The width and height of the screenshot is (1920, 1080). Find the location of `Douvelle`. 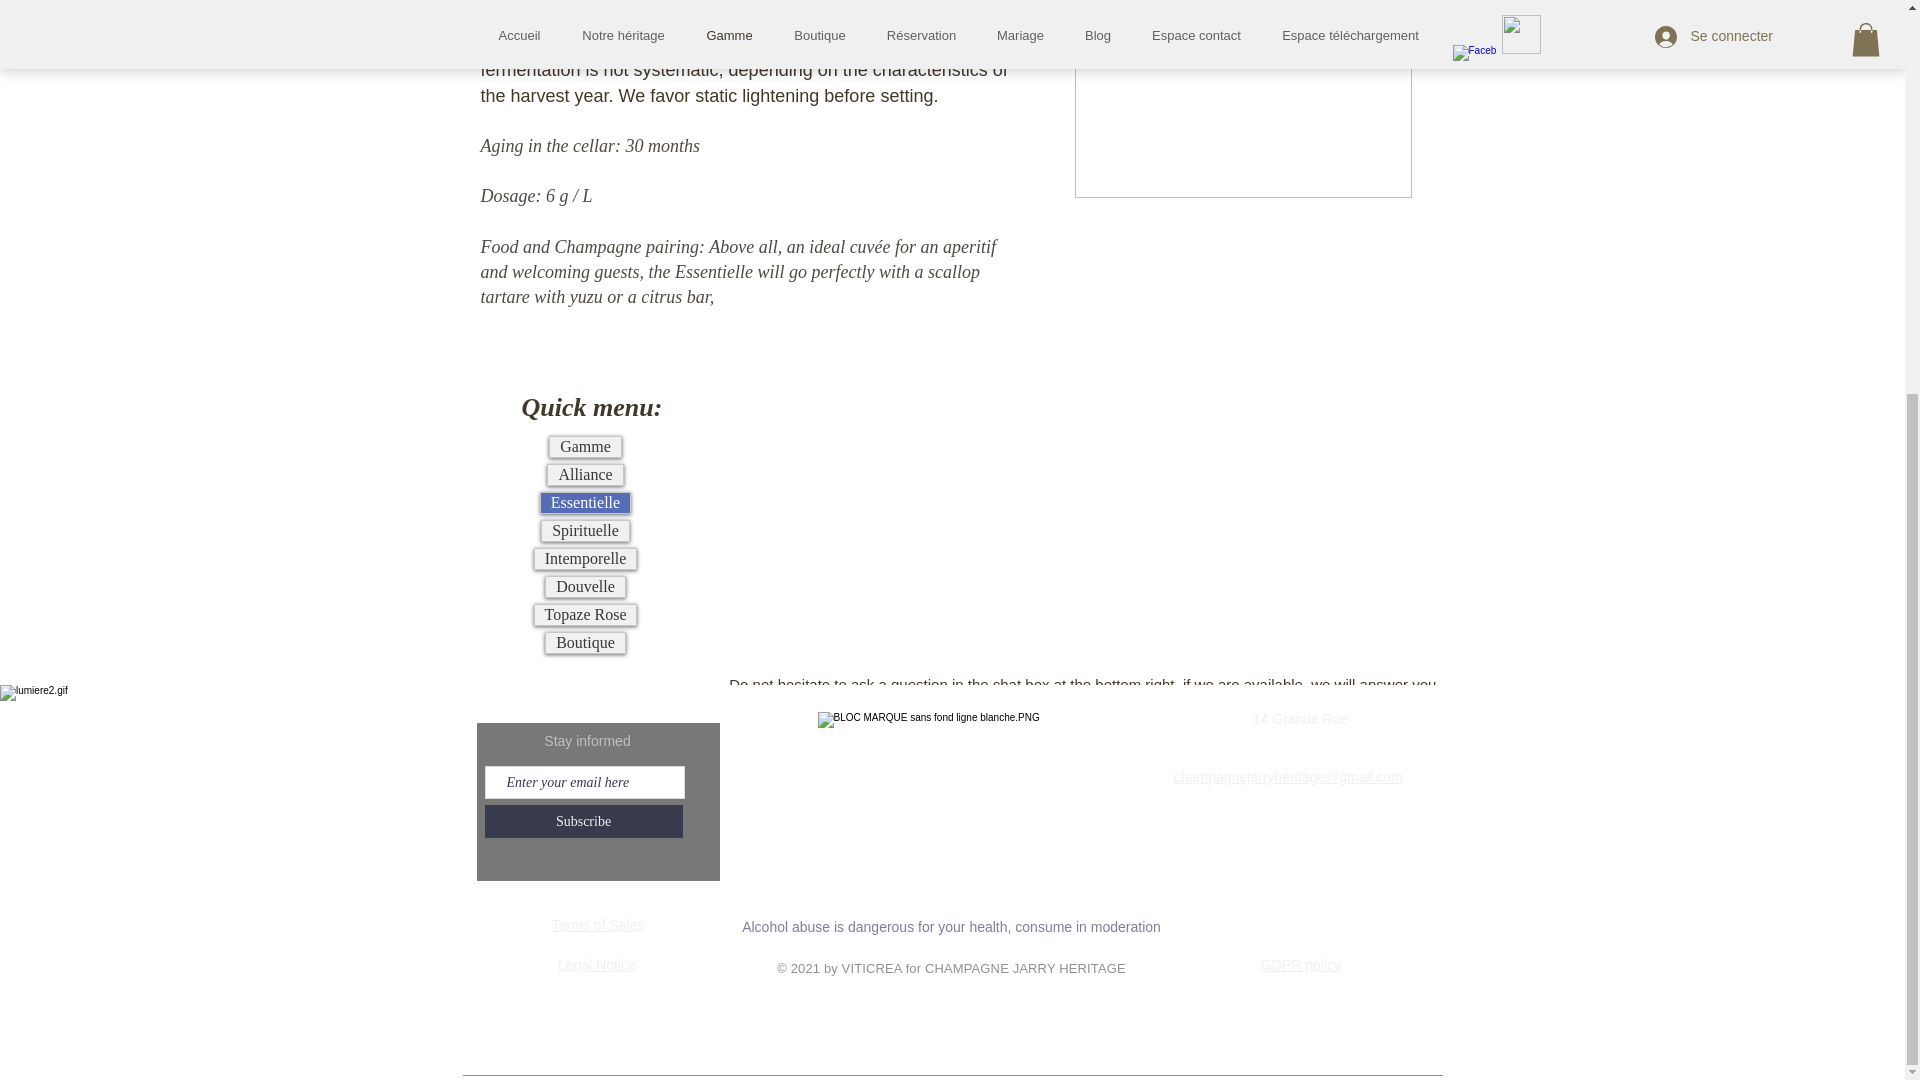

Douvelle is located at coordinates (585, 586).